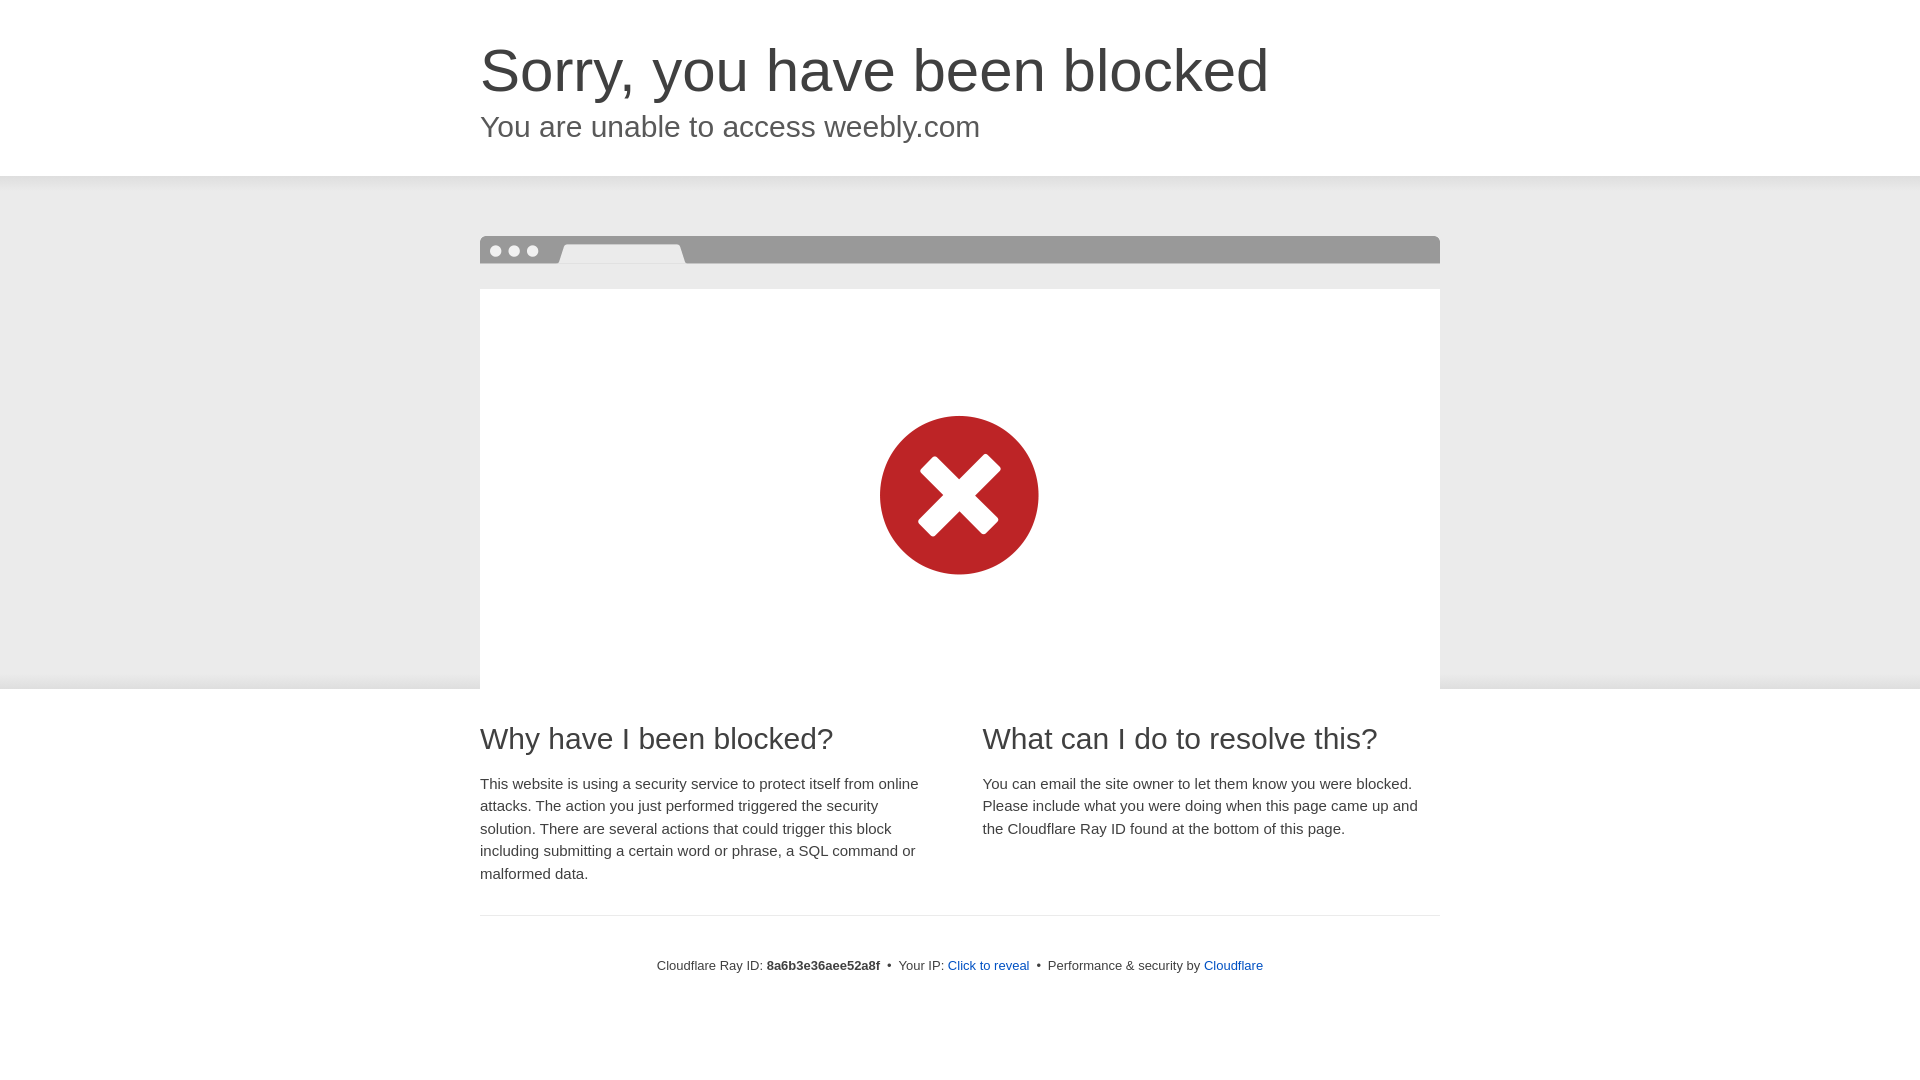 The image size is (1920, 1080). What do you see at coordinates (988, 966) in the screenshot?
I see `Click to reveal` at bounding box center [988, 966].